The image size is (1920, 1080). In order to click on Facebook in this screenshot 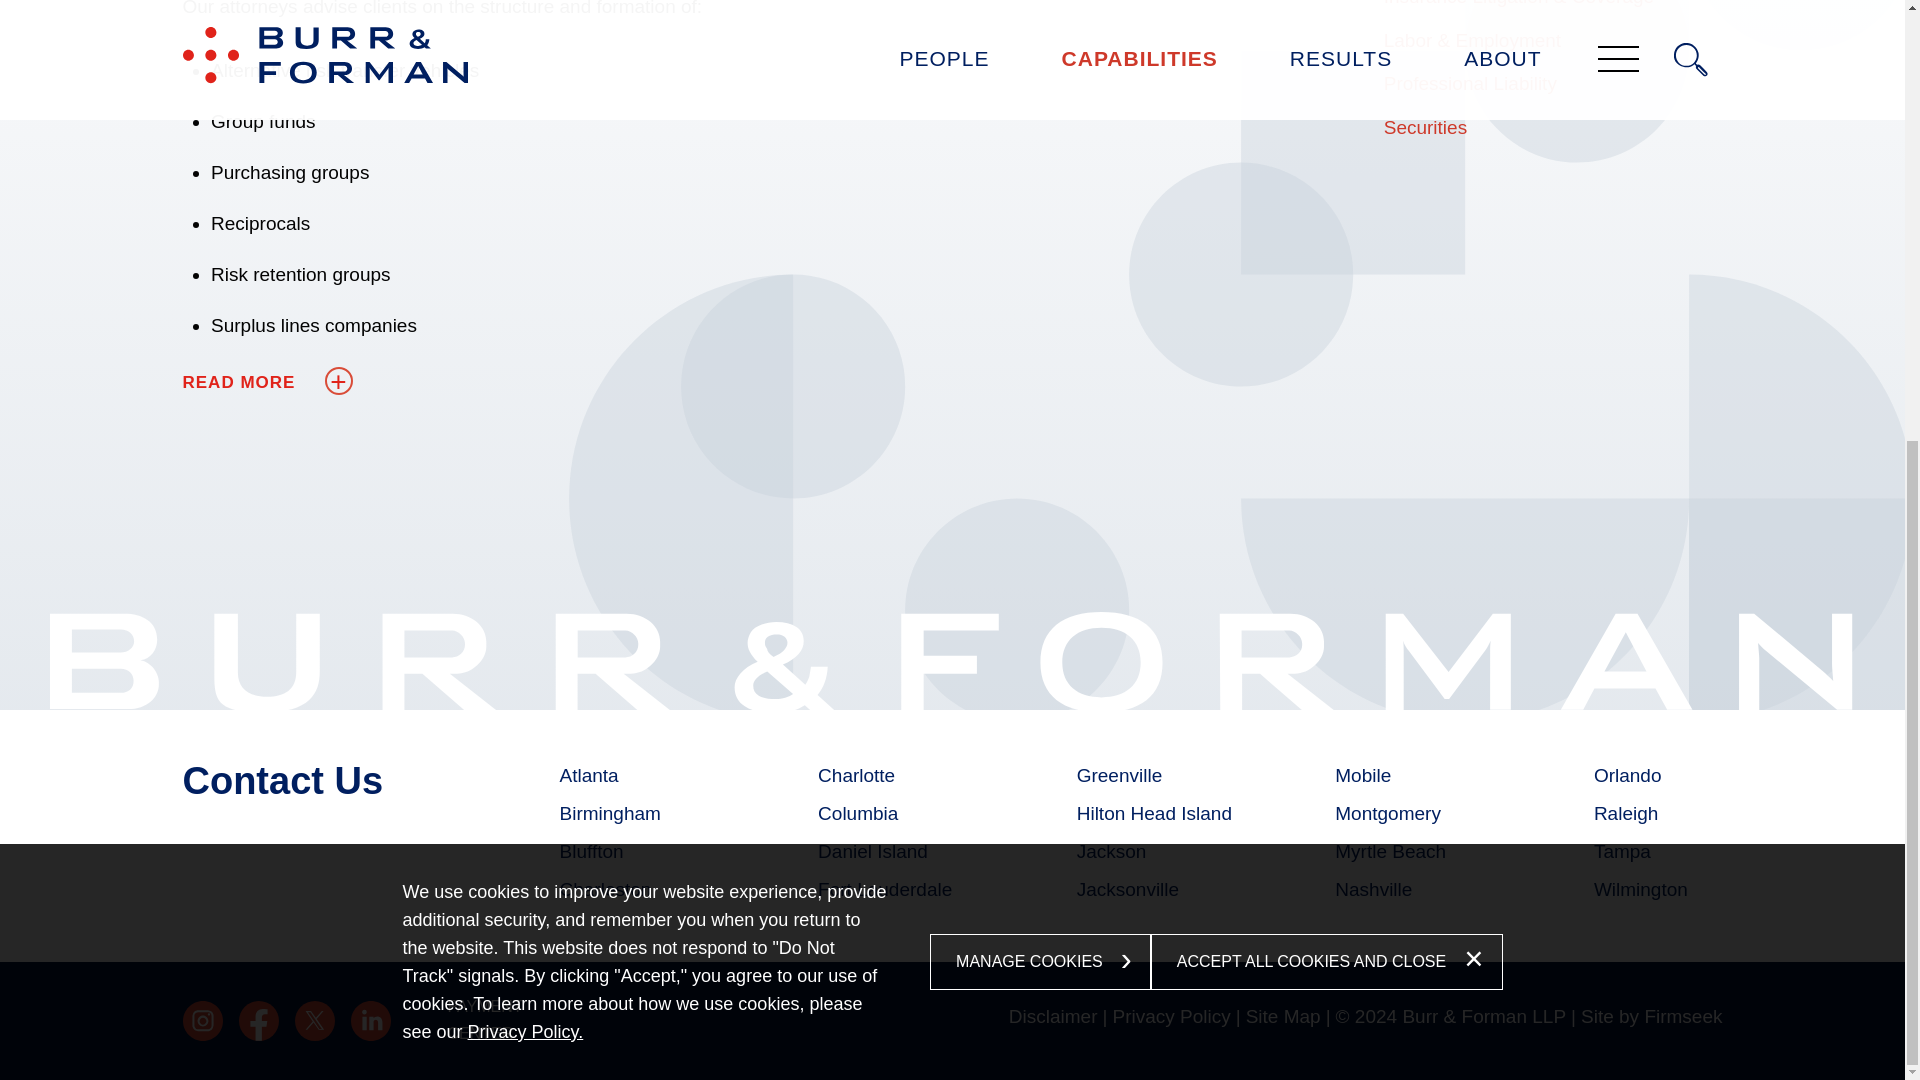, I will do `click(258, 1021)`.